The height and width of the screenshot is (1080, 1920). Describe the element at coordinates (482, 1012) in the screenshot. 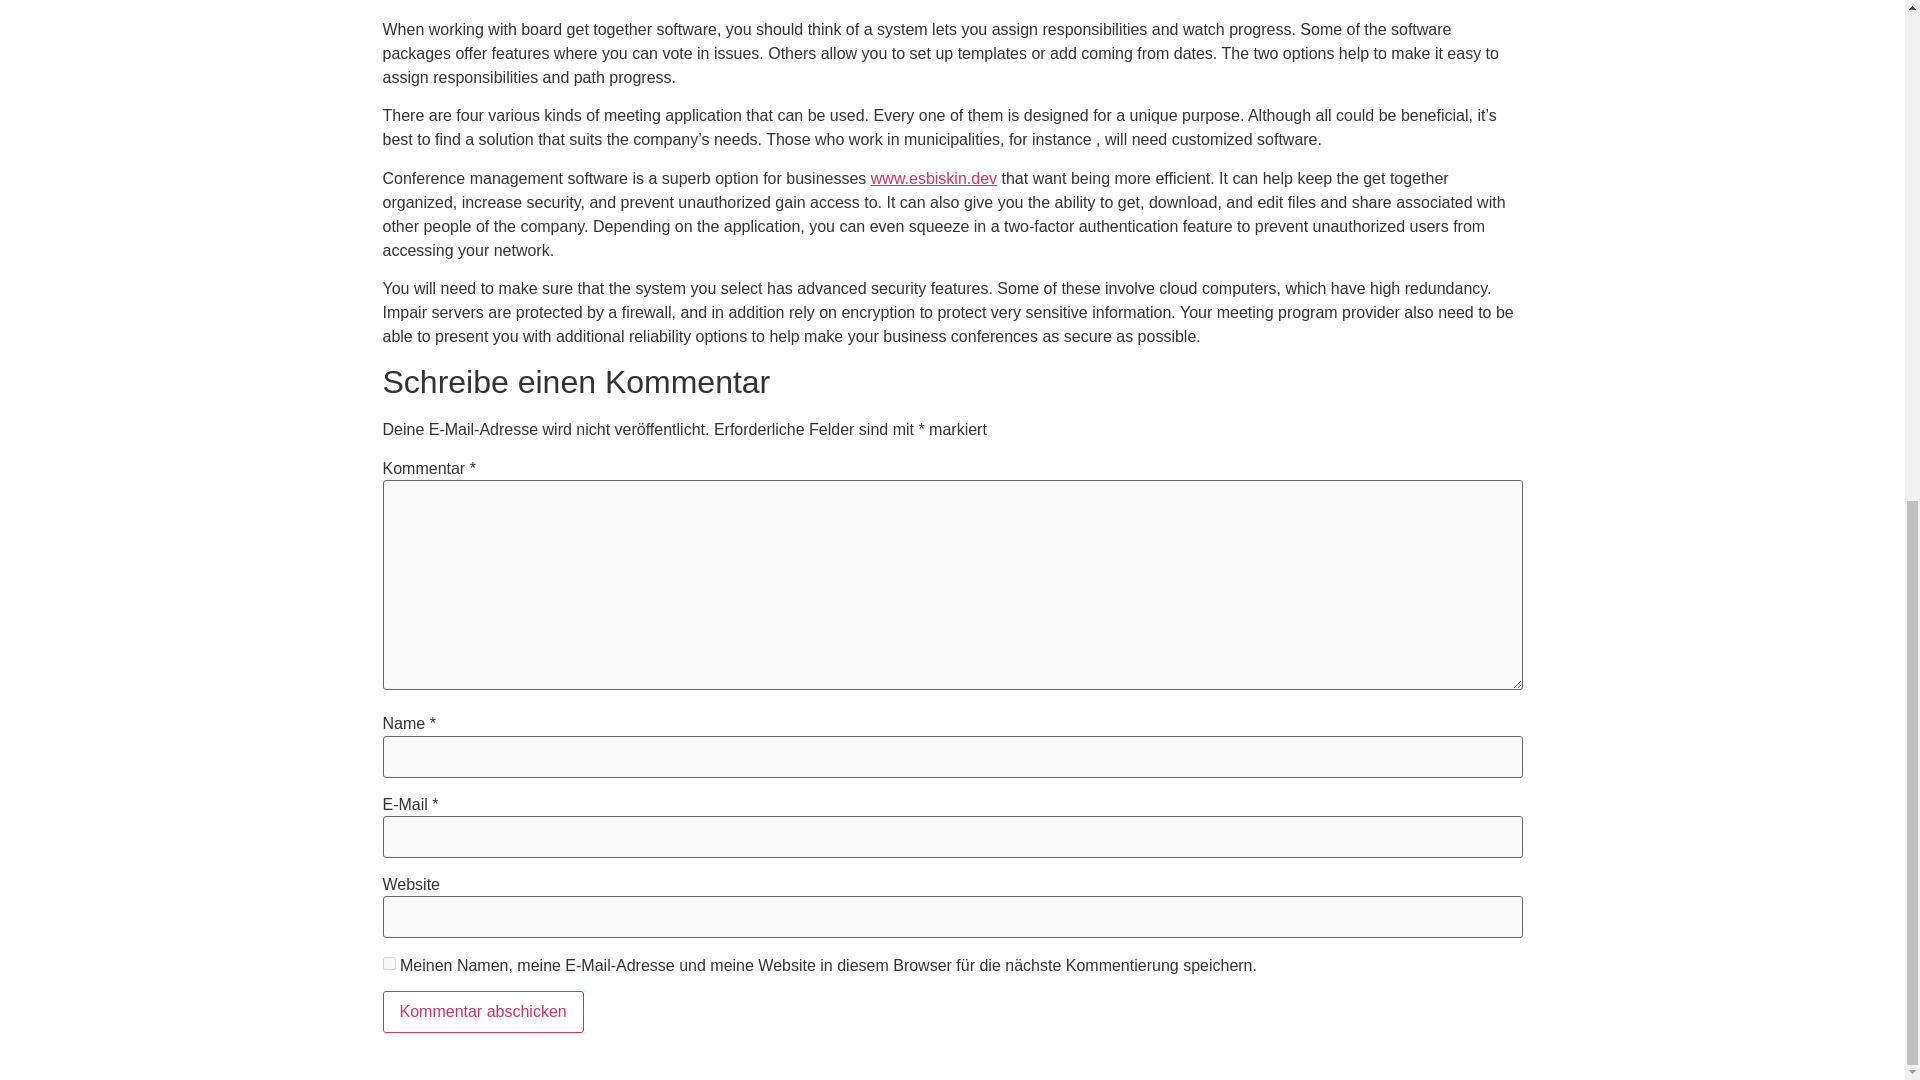

I see `Kommentar abschicken` at that location.